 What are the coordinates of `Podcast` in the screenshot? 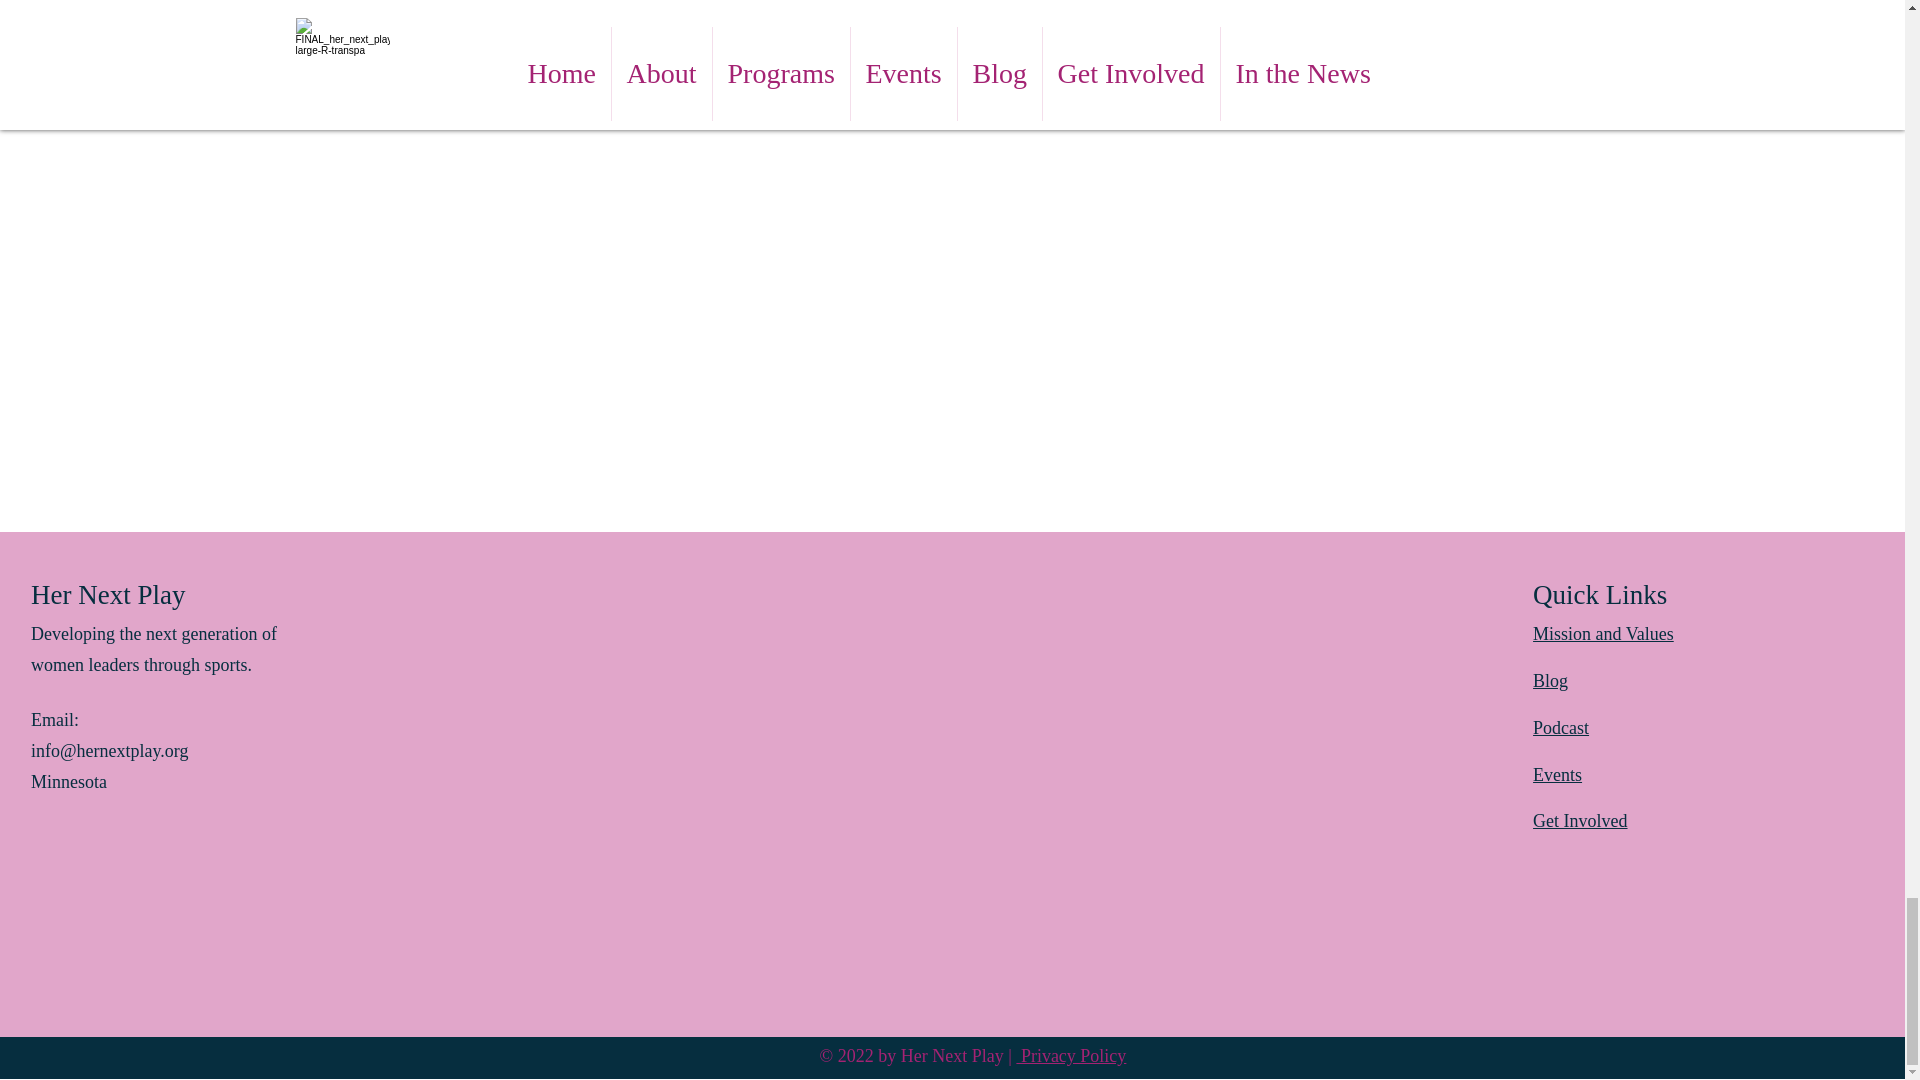 It's located at (1560, 728).